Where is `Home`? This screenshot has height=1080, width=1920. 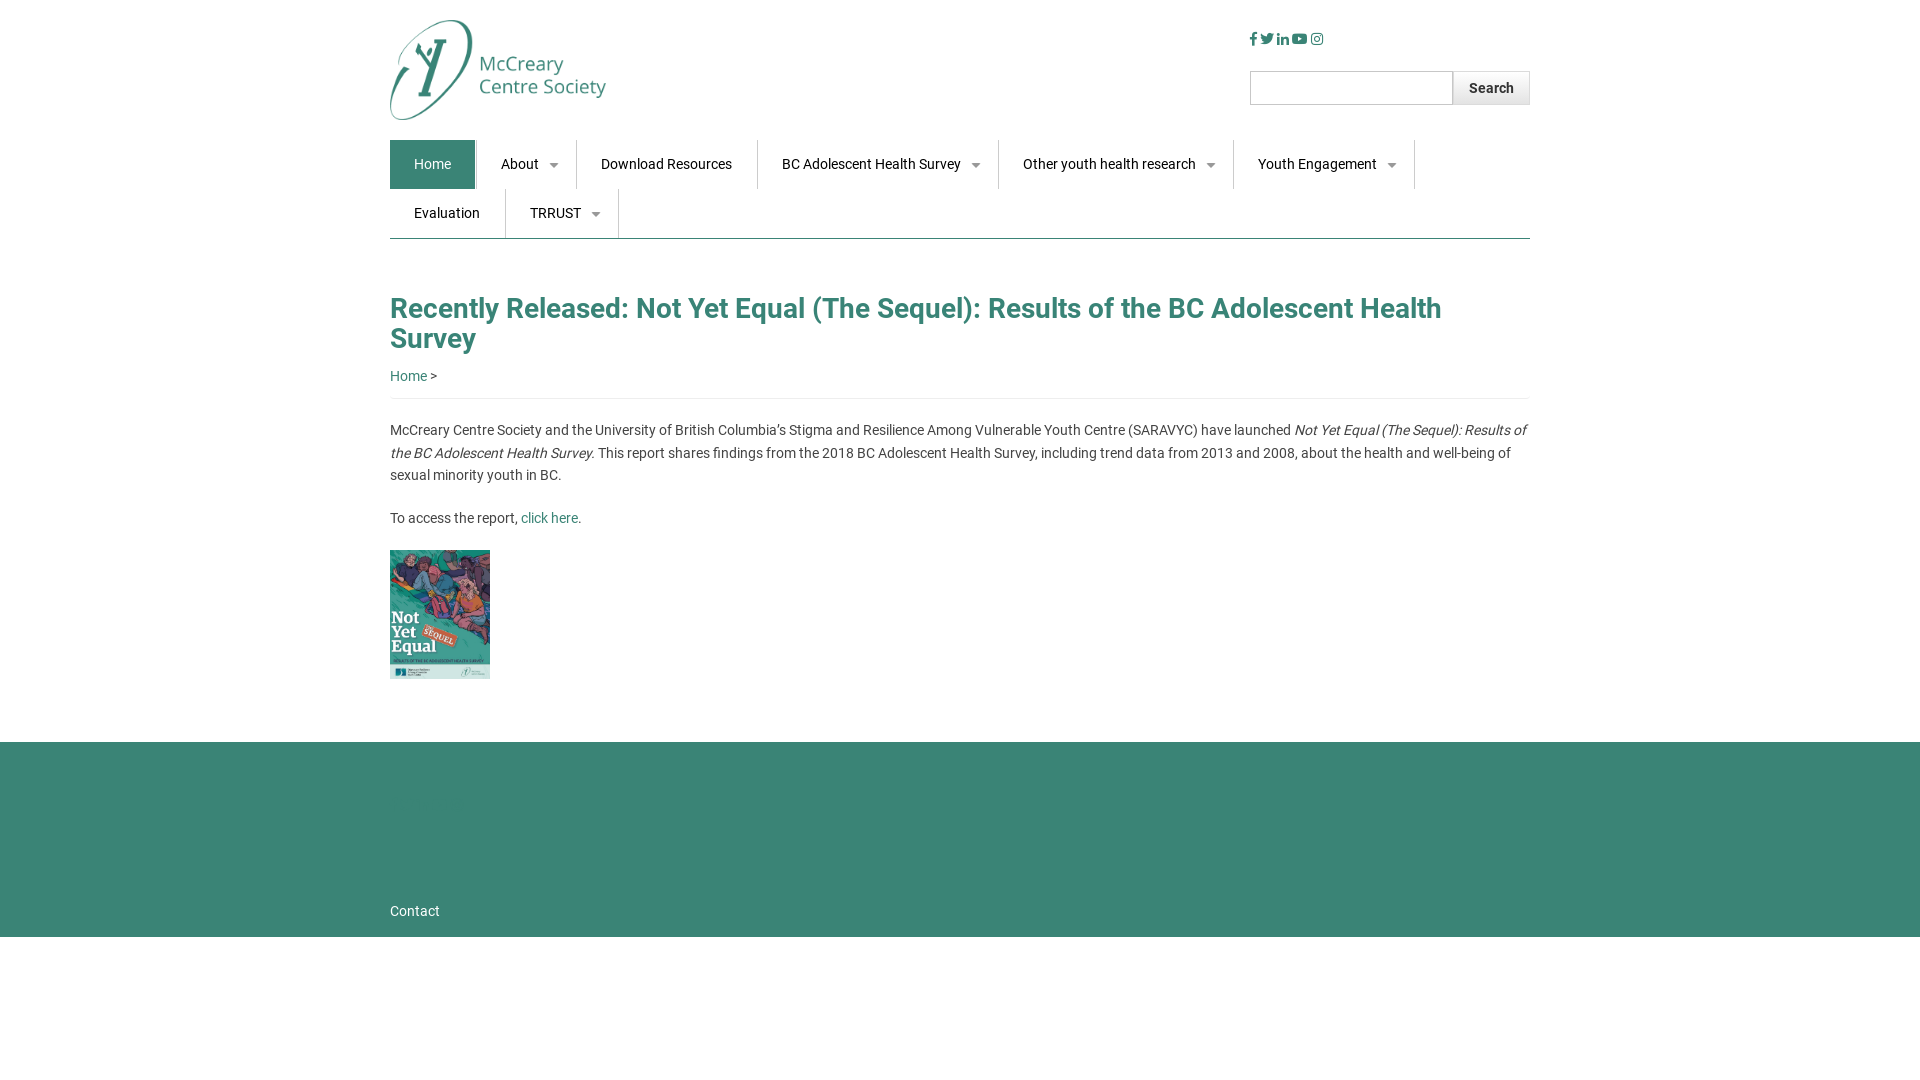
Home is located at coordinates (498, 69).